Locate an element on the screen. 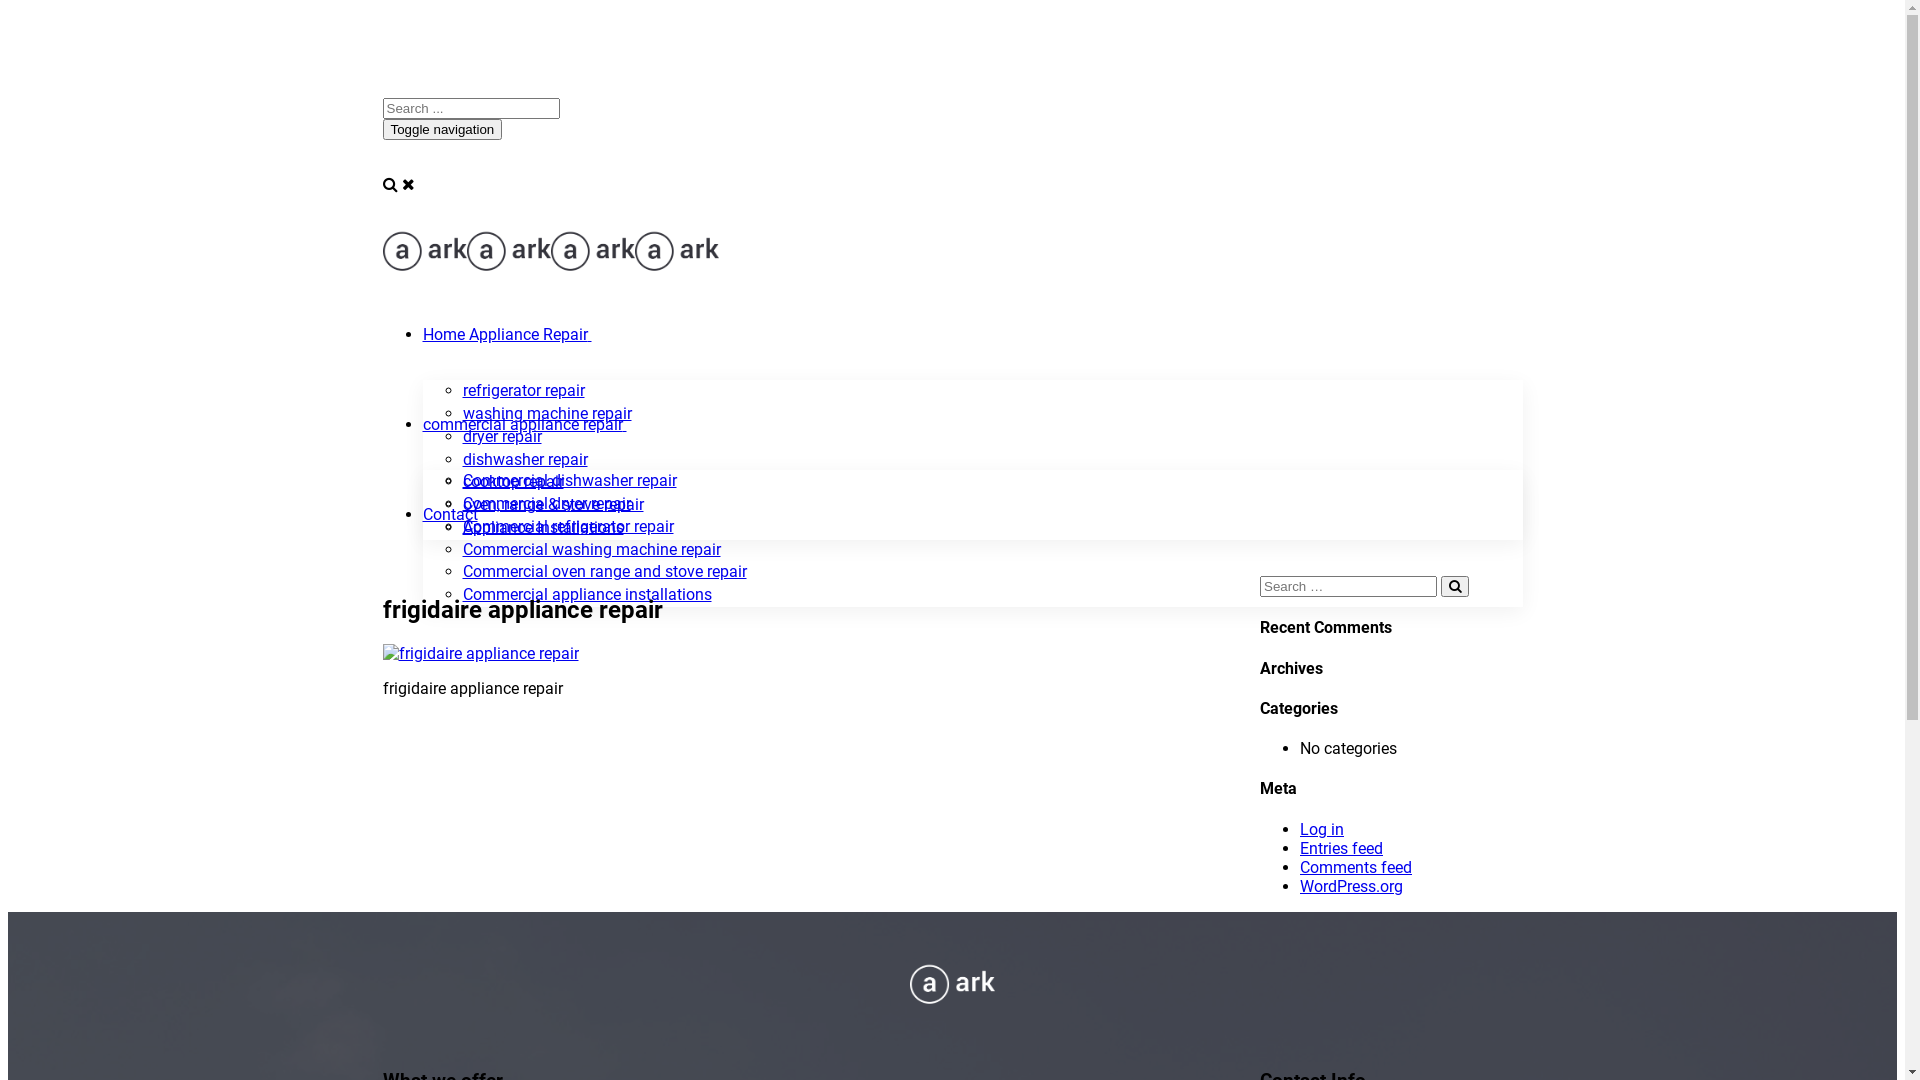 Image resolution: width=1920 pixels, height=1080 pixels. Home Appliance Repair is located at coordinates (504, 334).